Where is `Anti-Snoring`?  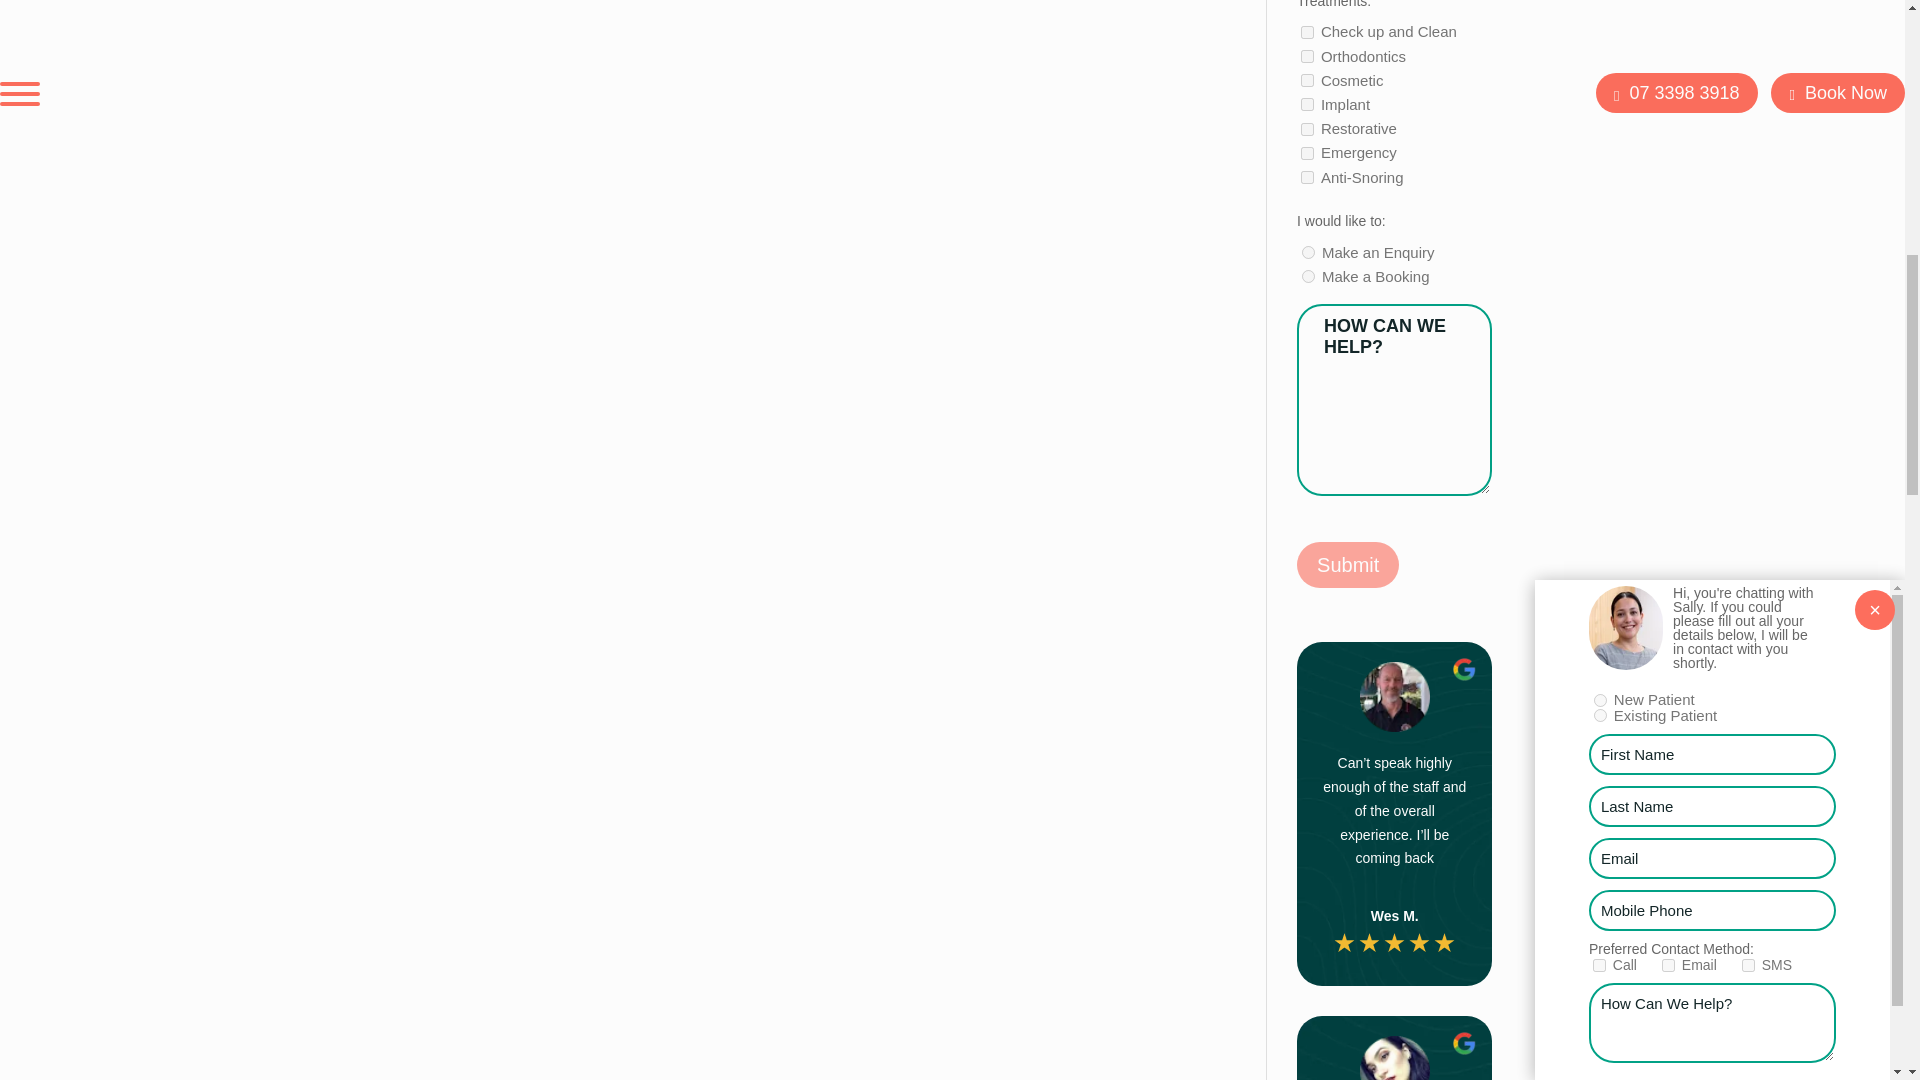 Anti-Snoring is located at coordinates (1307, 176).